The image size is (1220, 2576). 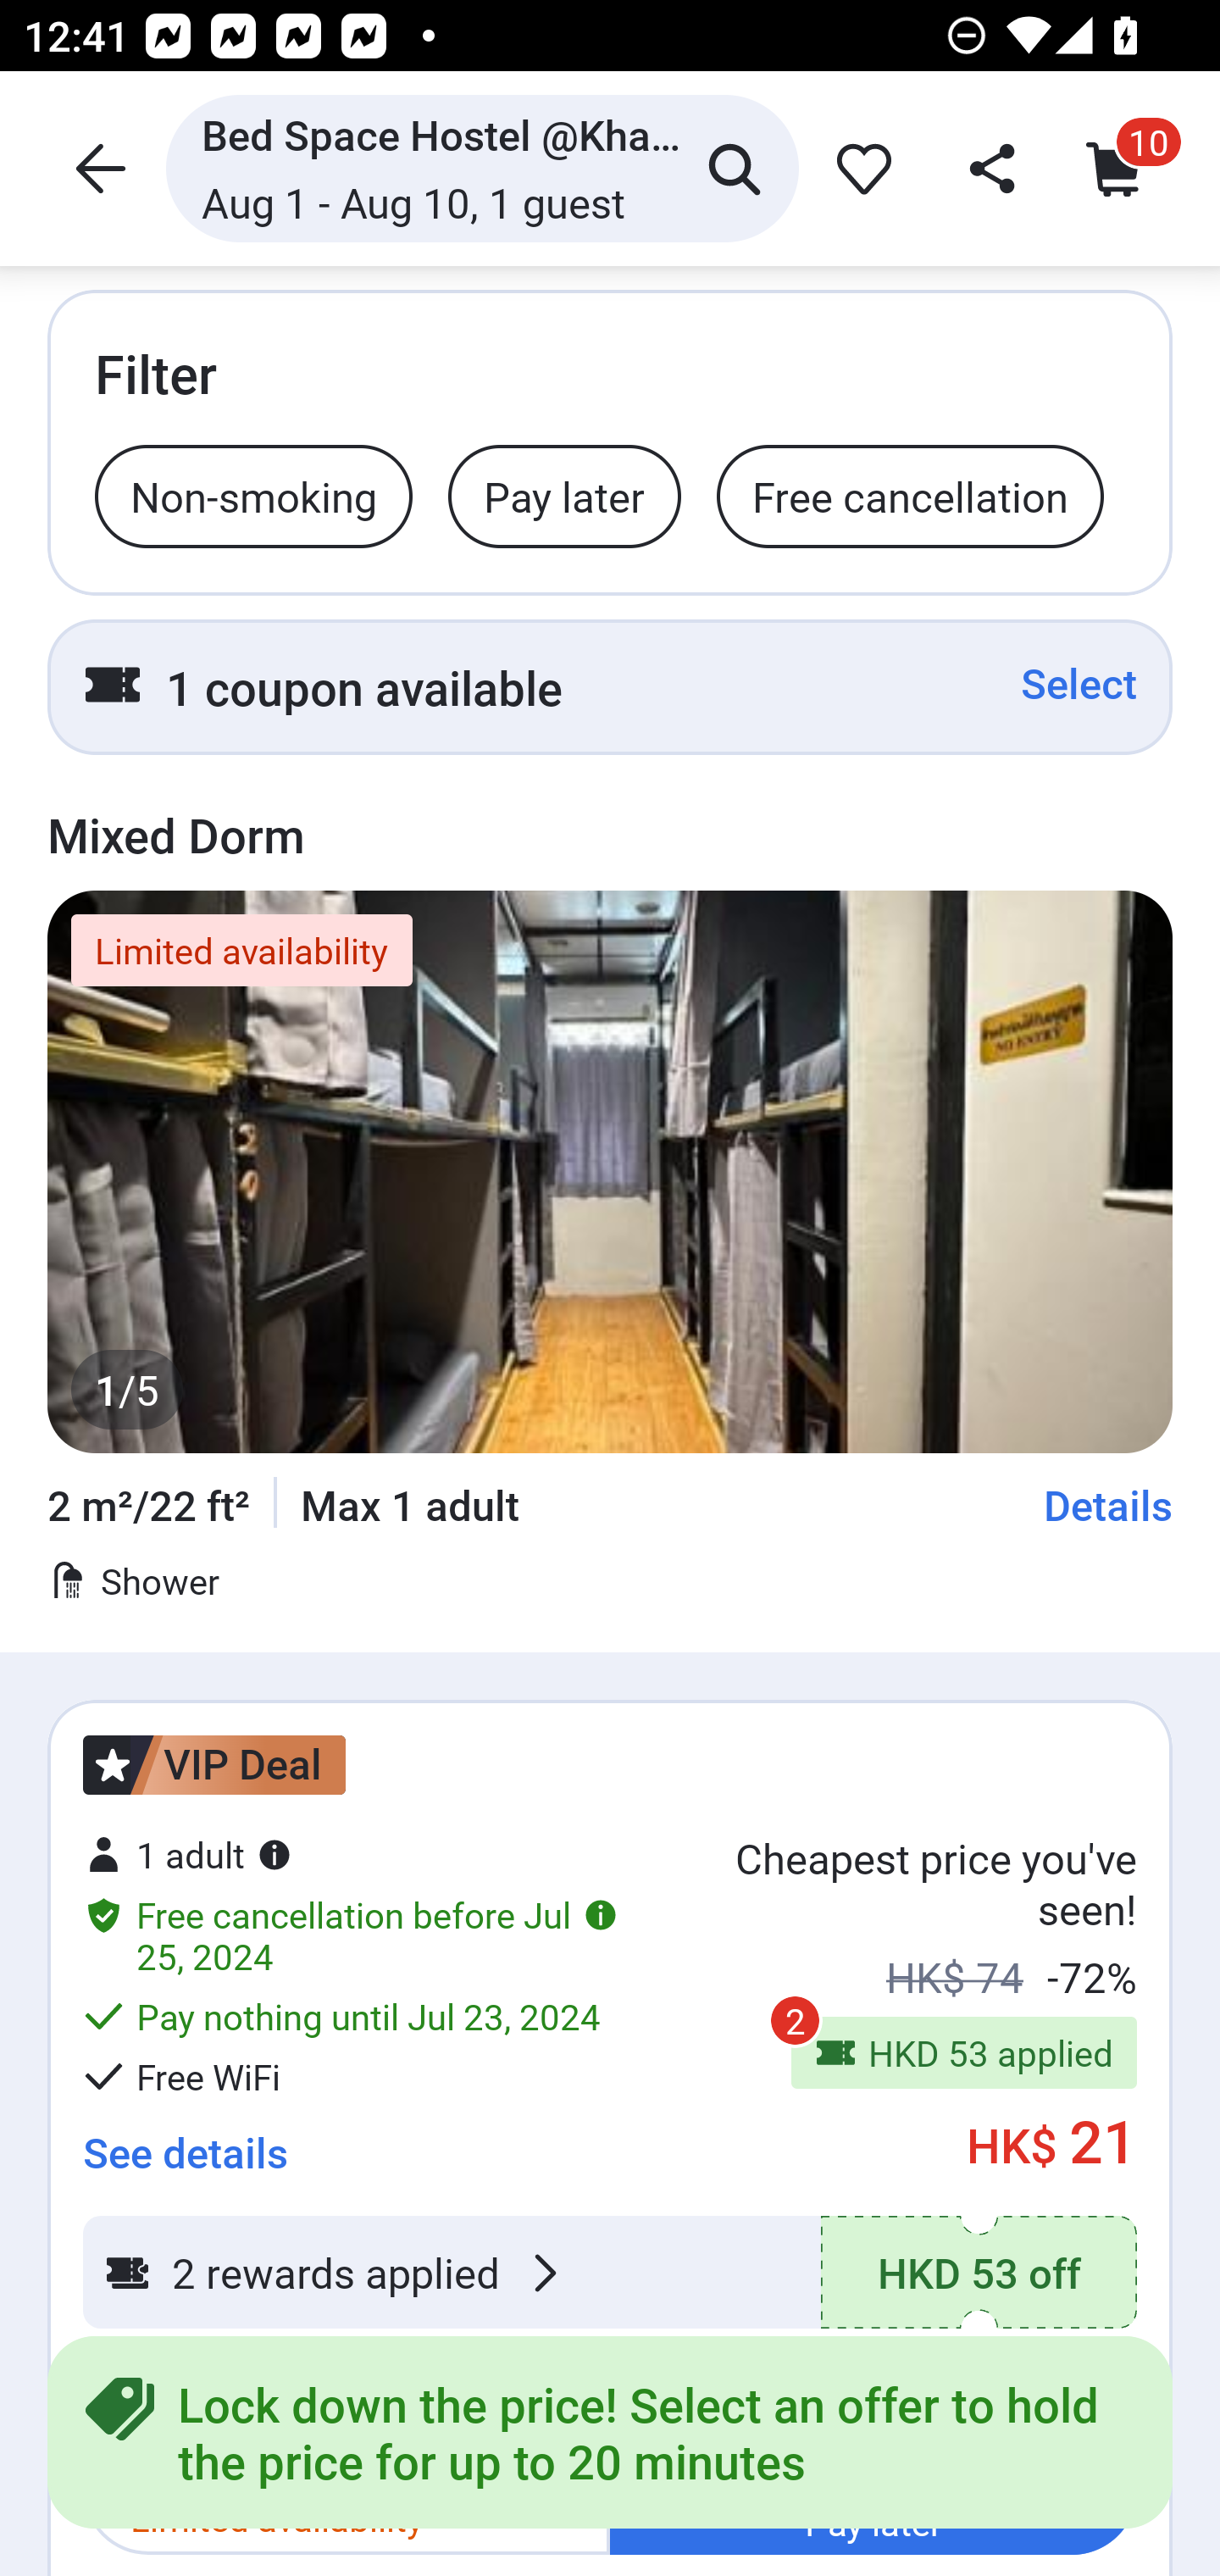 I want to click on share_header_icon, so click(x=988, y=168).